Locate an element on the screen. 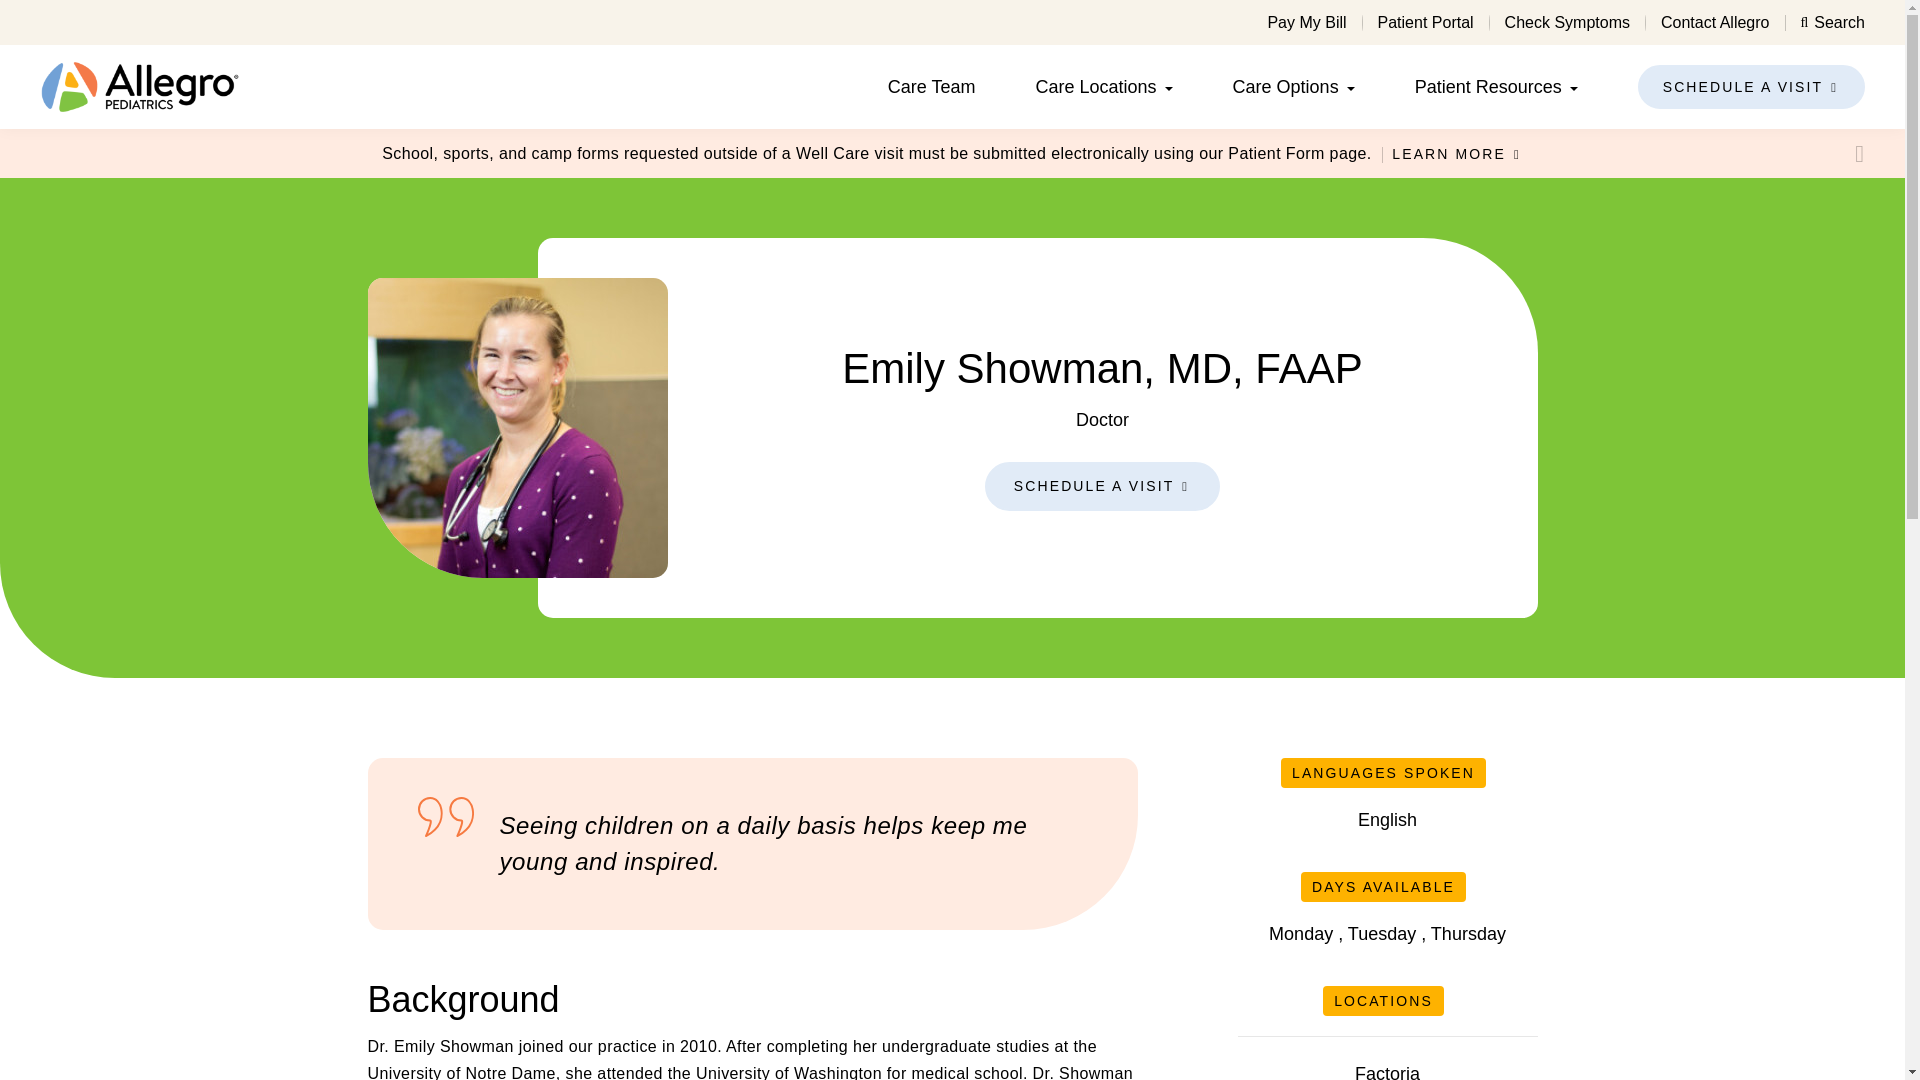  Check Symptoms is located at coordinates (1568, 22).